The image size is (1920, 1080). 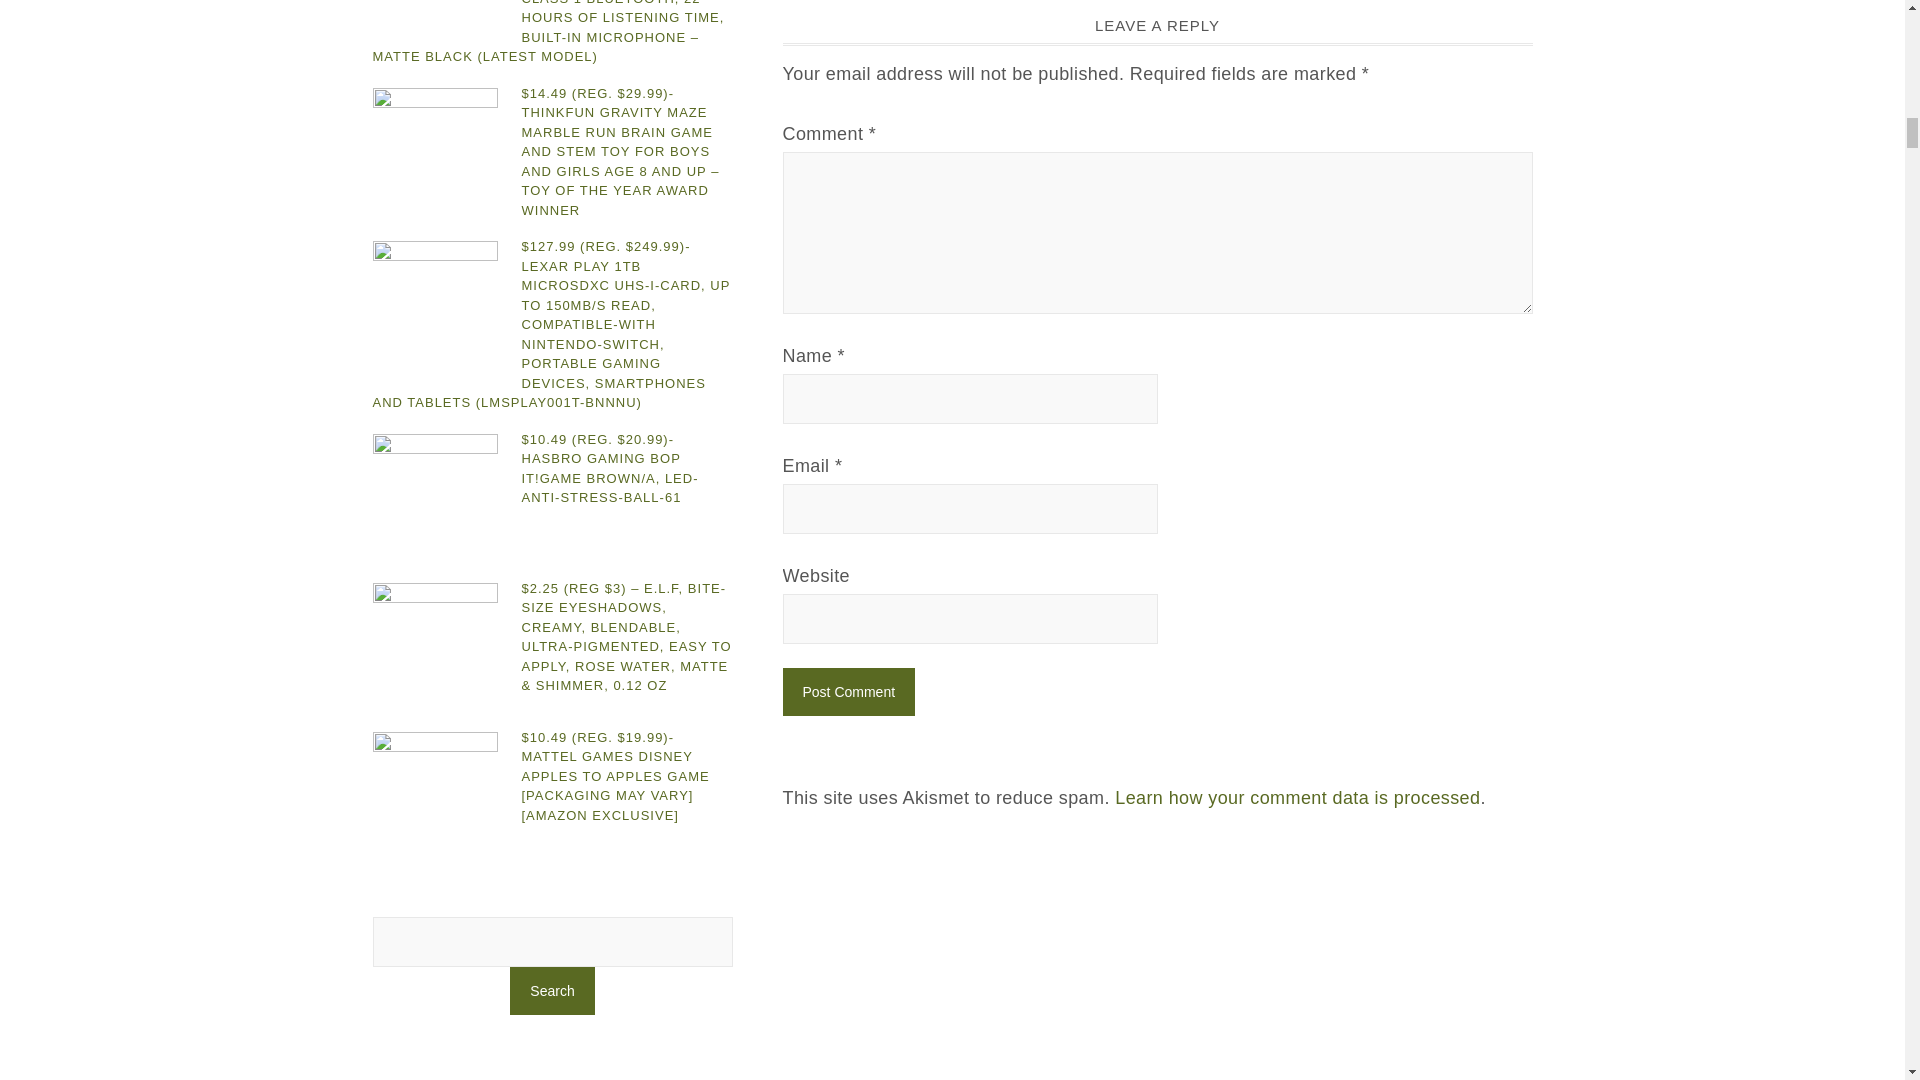 I want to click on Search, so click(x=552, y=990).